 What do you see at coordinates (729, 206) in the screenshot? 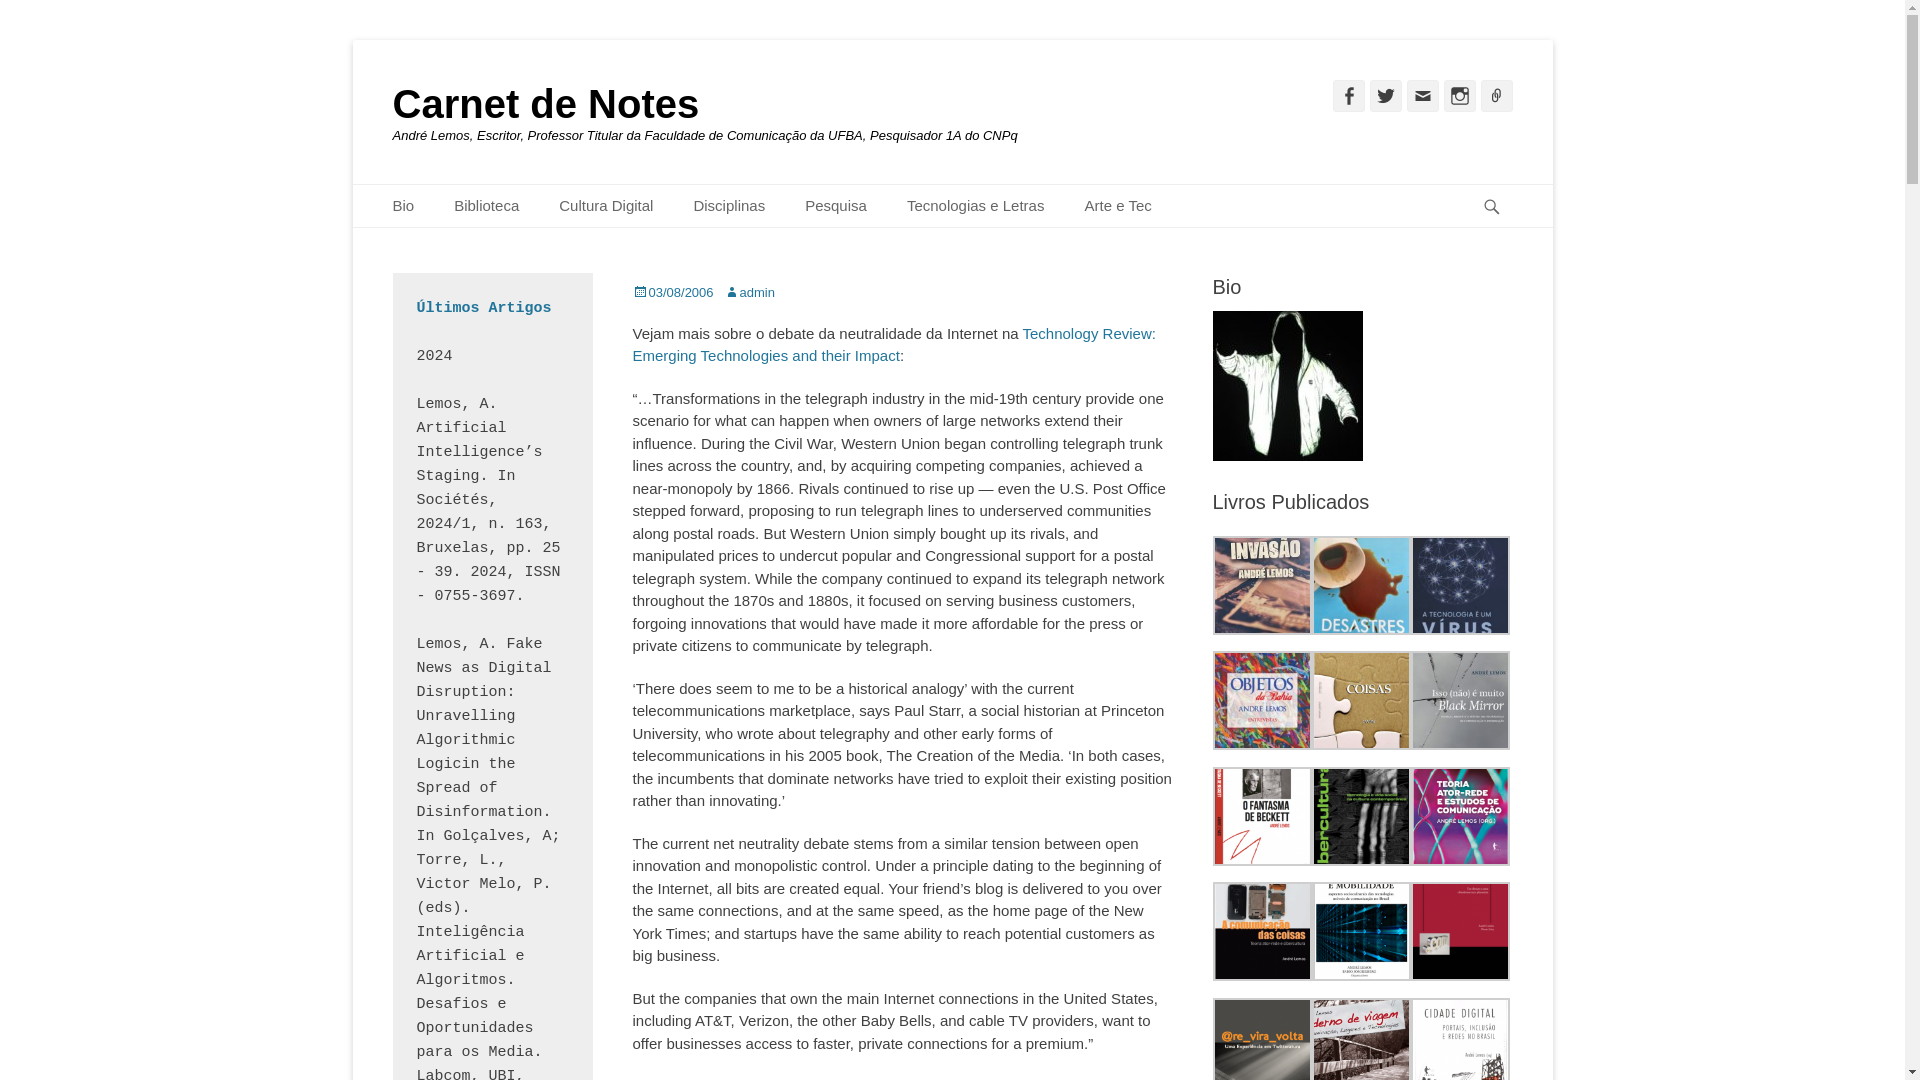
I see `Disciplinas` at bounding box center [729, 206].